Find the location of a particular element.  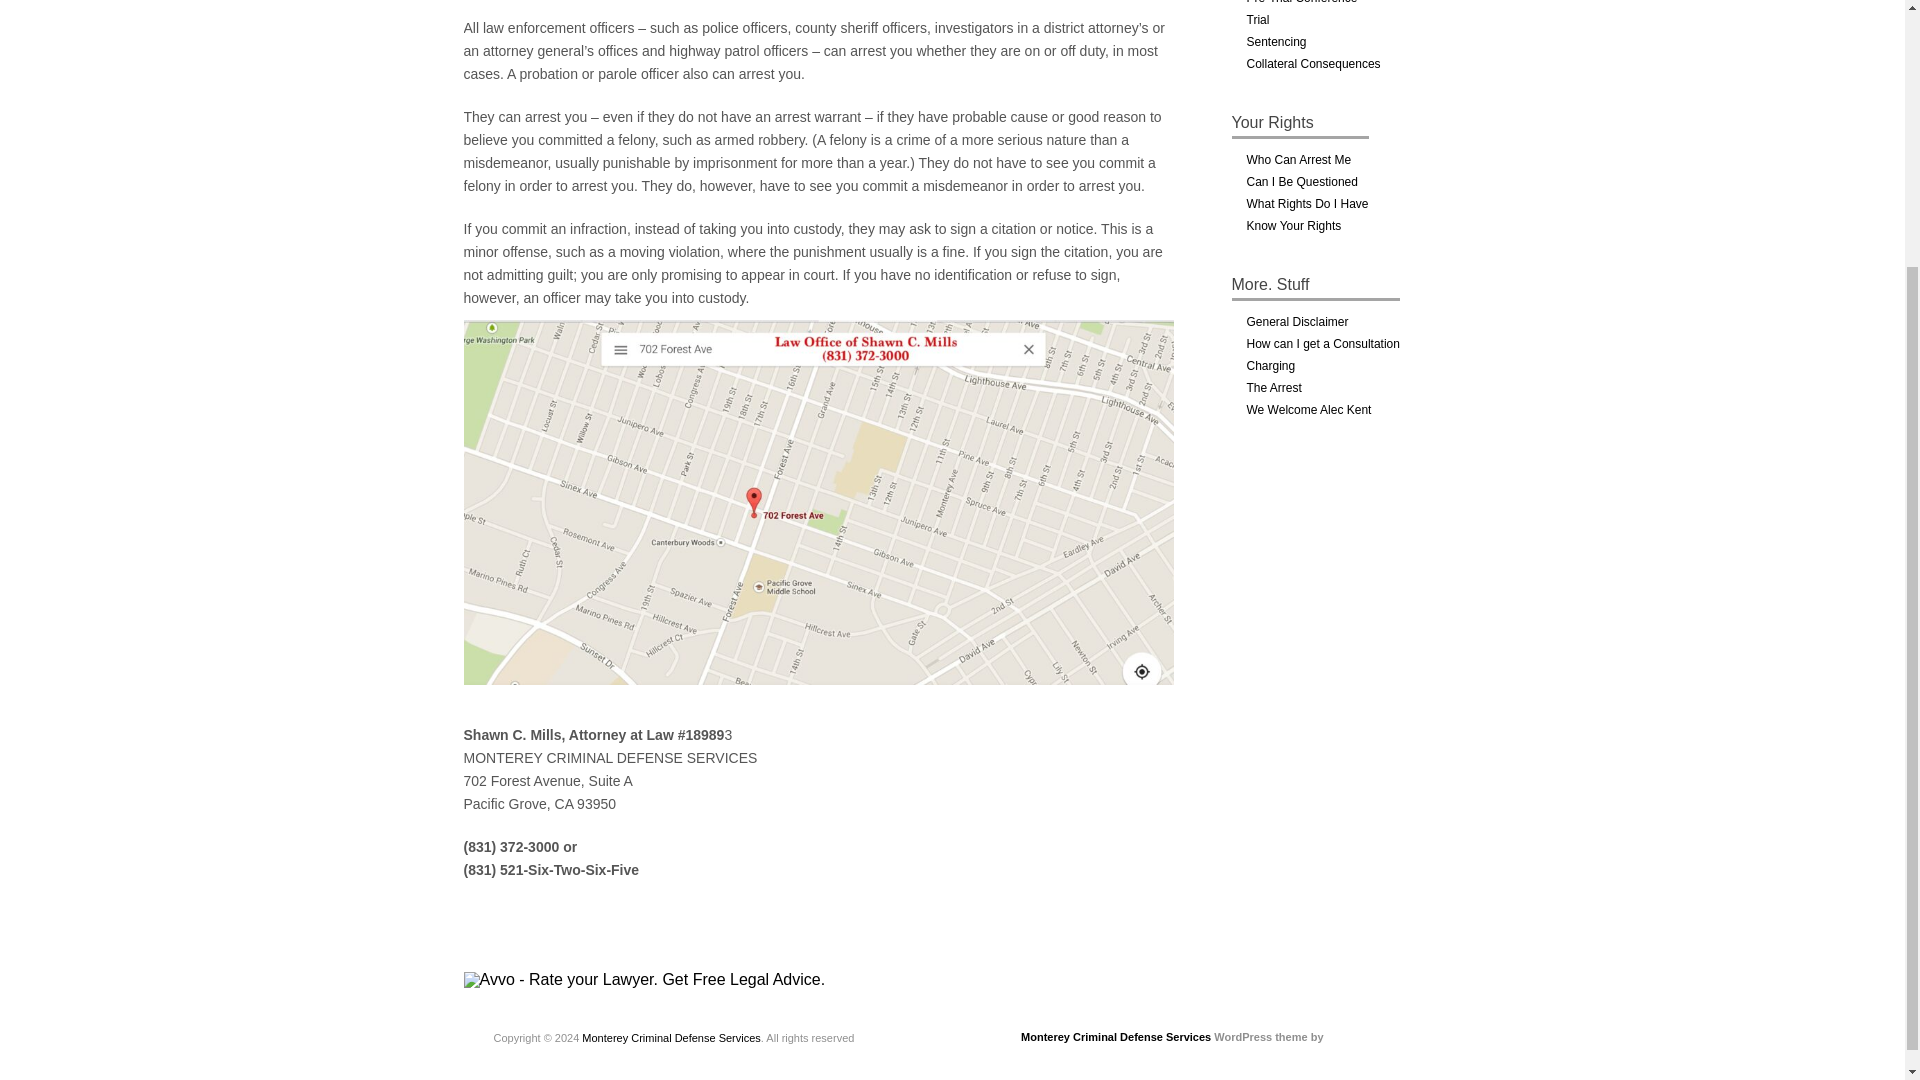

We Welcome Alec Kent is located at coordinates (1308, 409).